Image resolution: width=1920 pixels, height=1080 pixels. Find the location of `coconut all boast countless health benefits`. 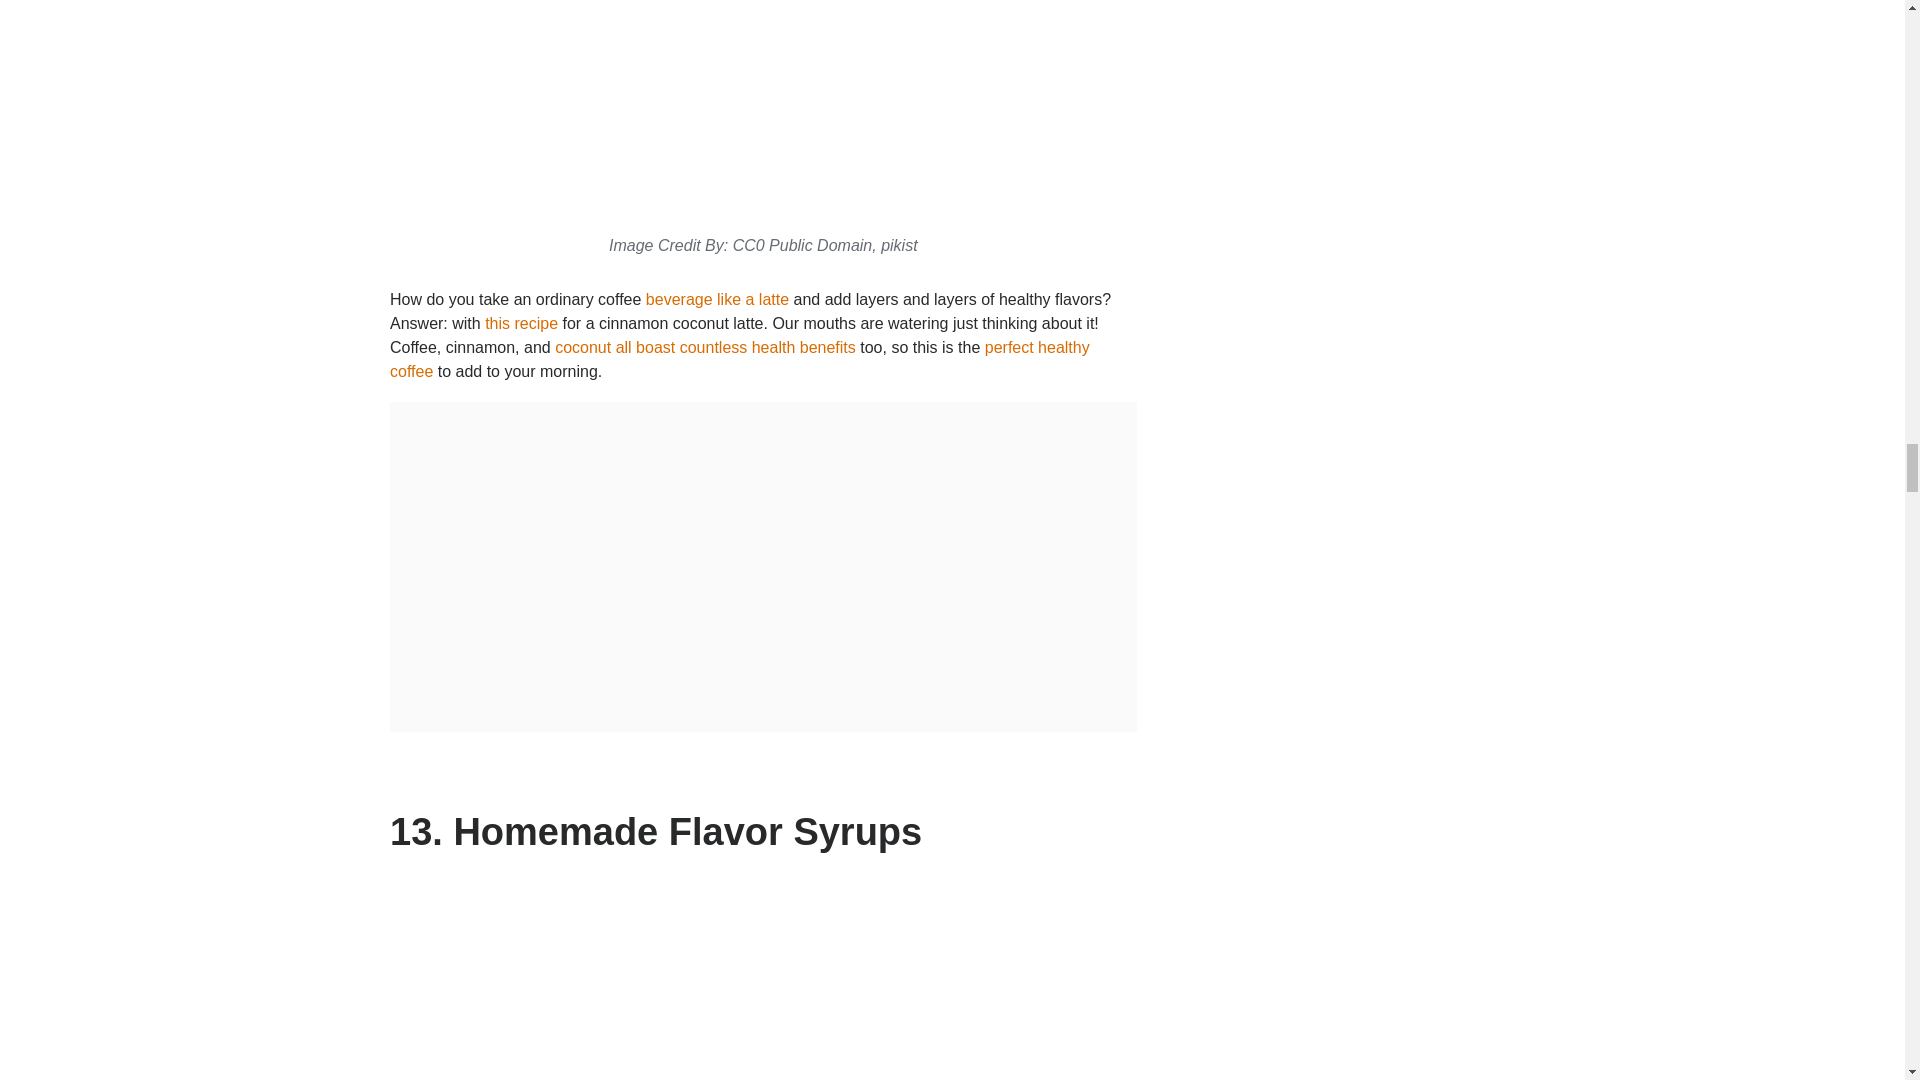

coconut all boast countless health benefits is located at coordinates (705, 348).